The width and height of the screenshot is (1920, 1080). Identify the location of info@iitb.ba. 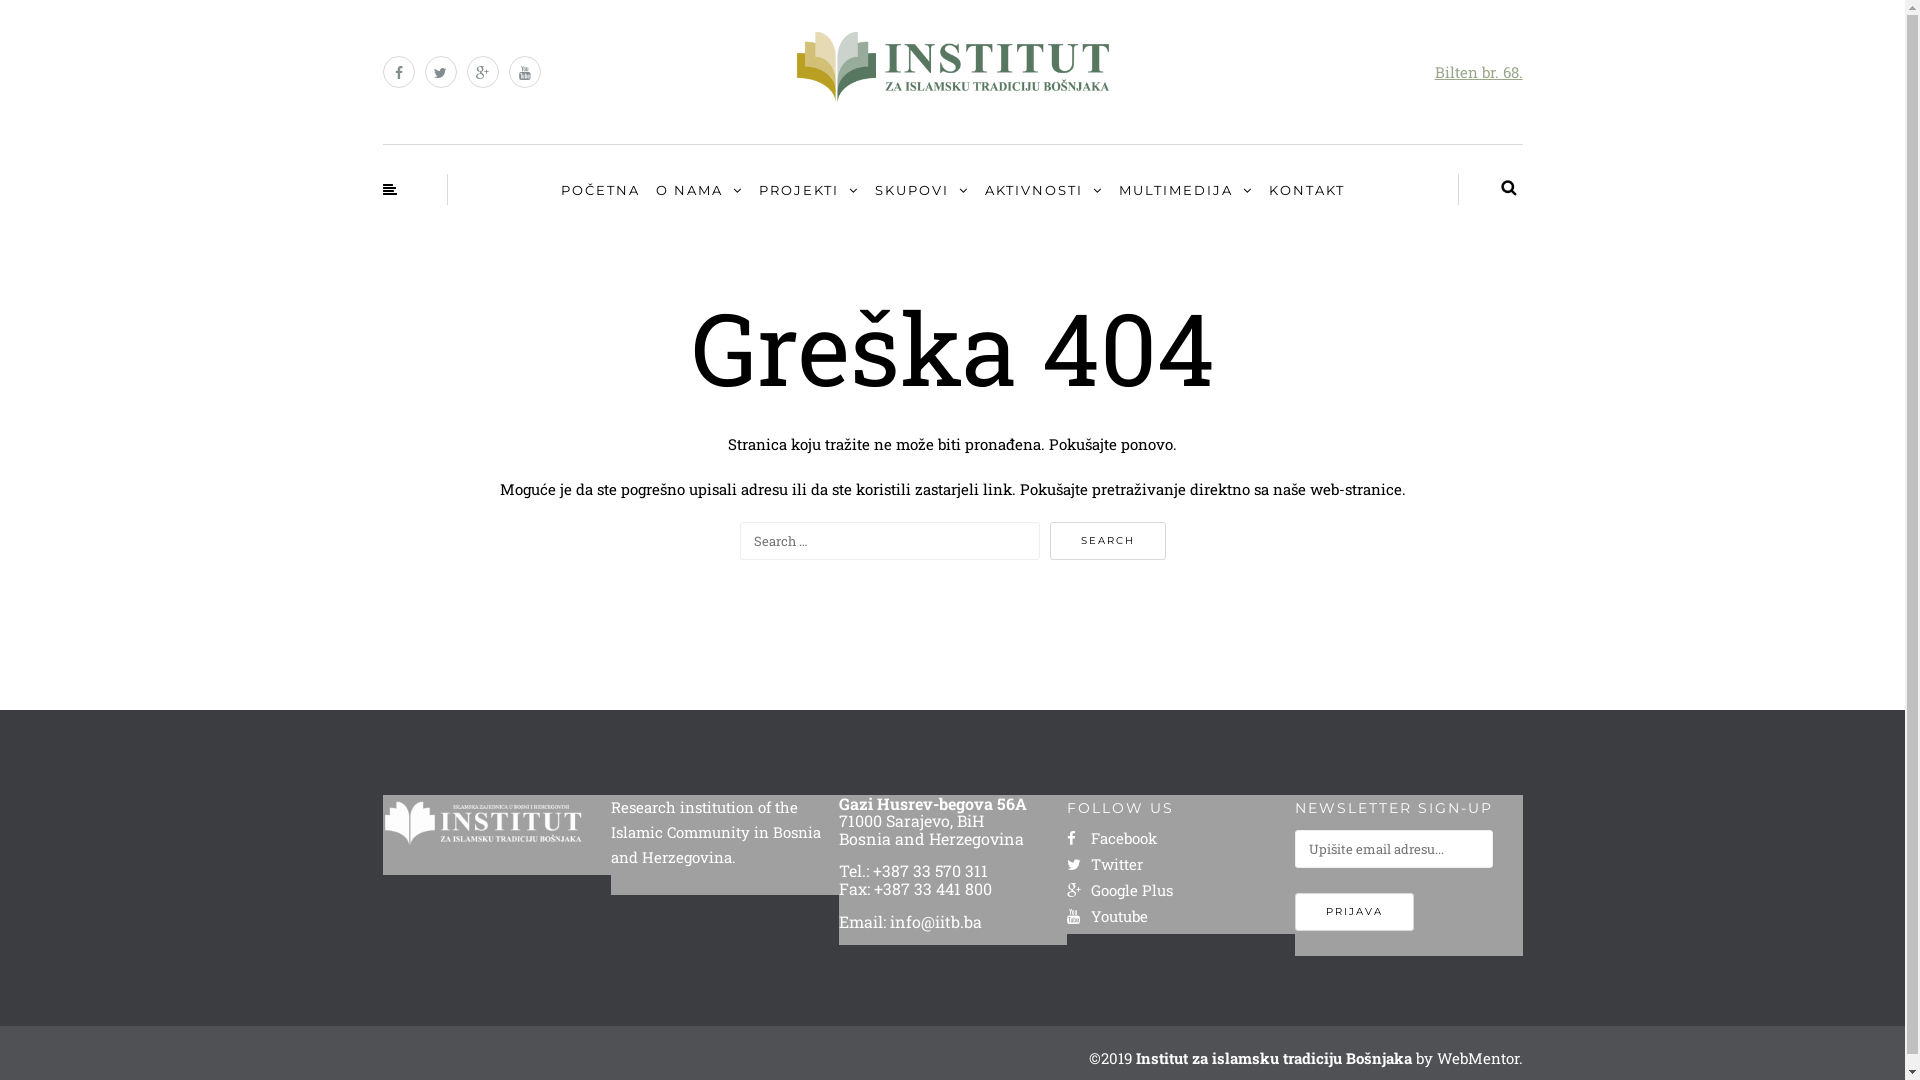
(936, 922).